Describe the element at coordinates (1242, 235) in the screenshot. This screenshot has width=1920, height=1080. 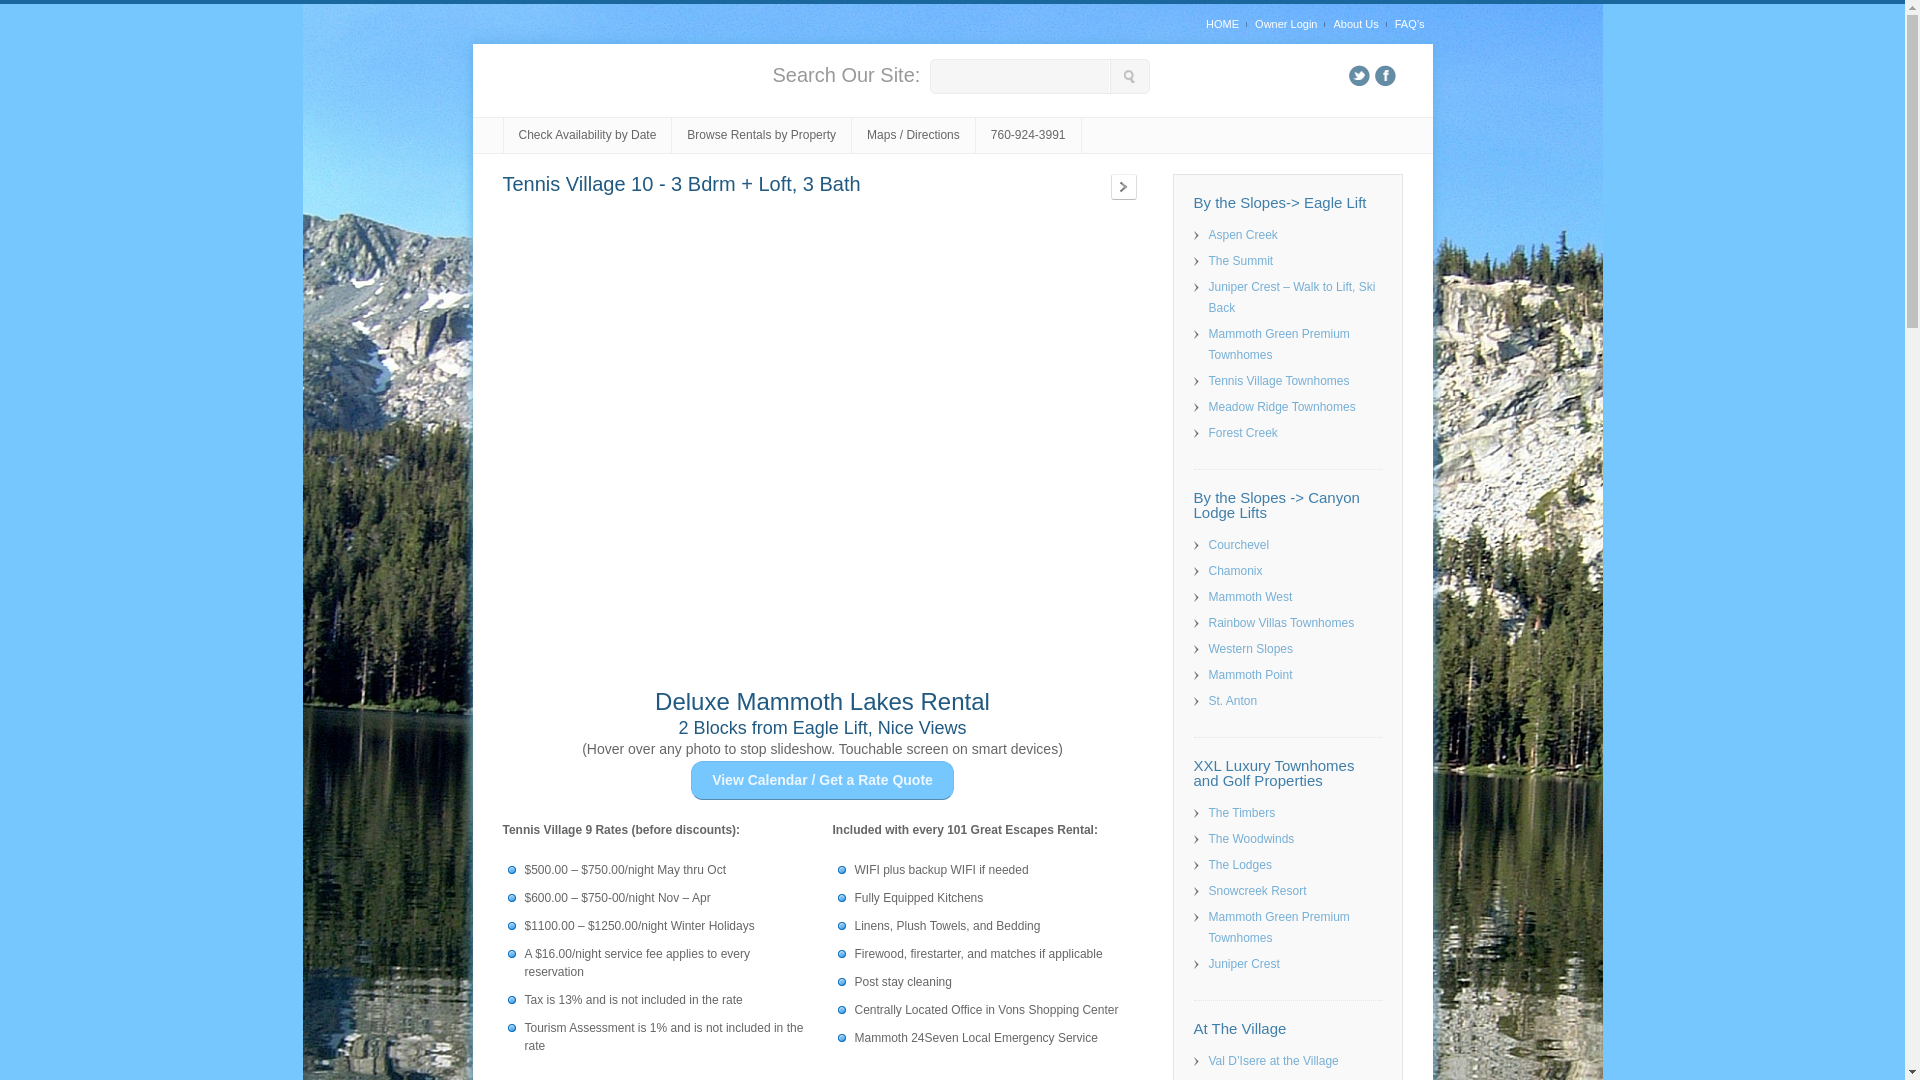
I see `Aspen Creek` at that location.